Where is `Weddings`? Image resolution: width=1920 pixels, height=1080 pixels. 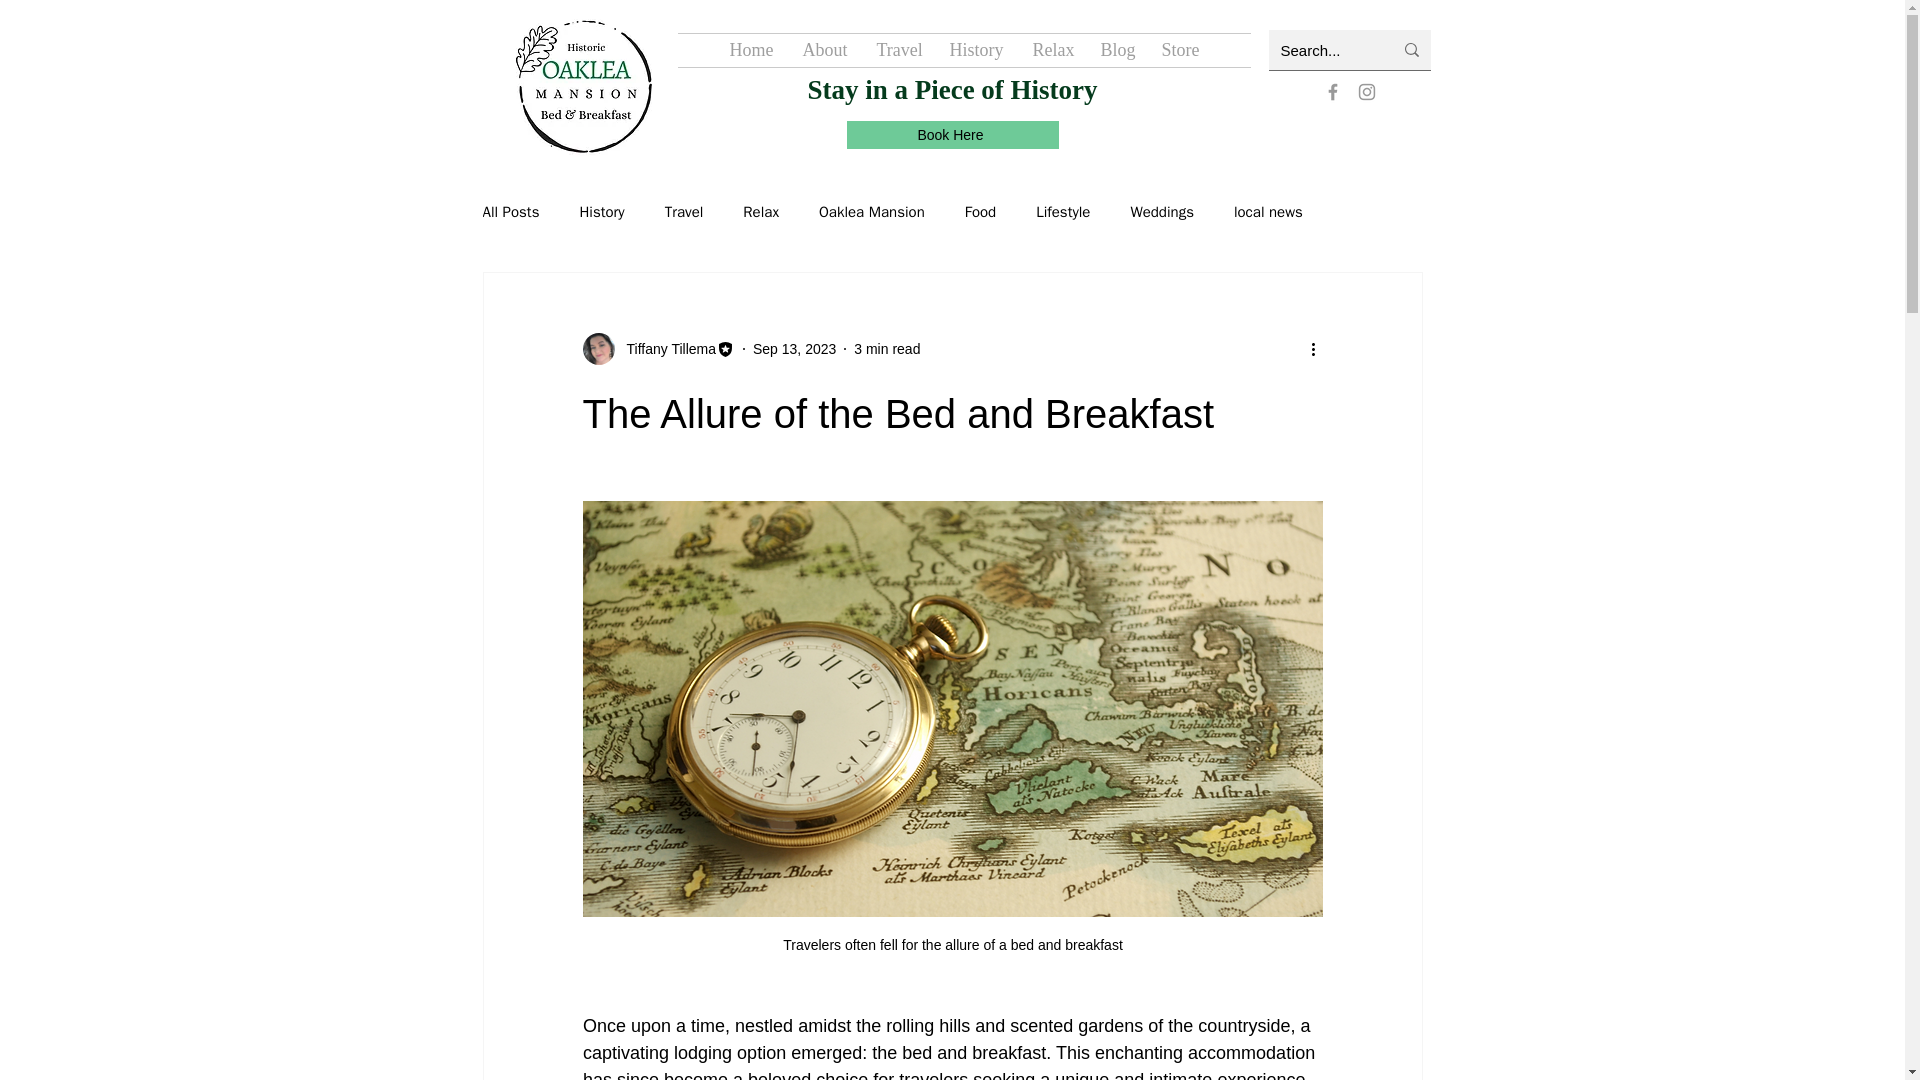 Weddings is located at coordinates (1162, 211).